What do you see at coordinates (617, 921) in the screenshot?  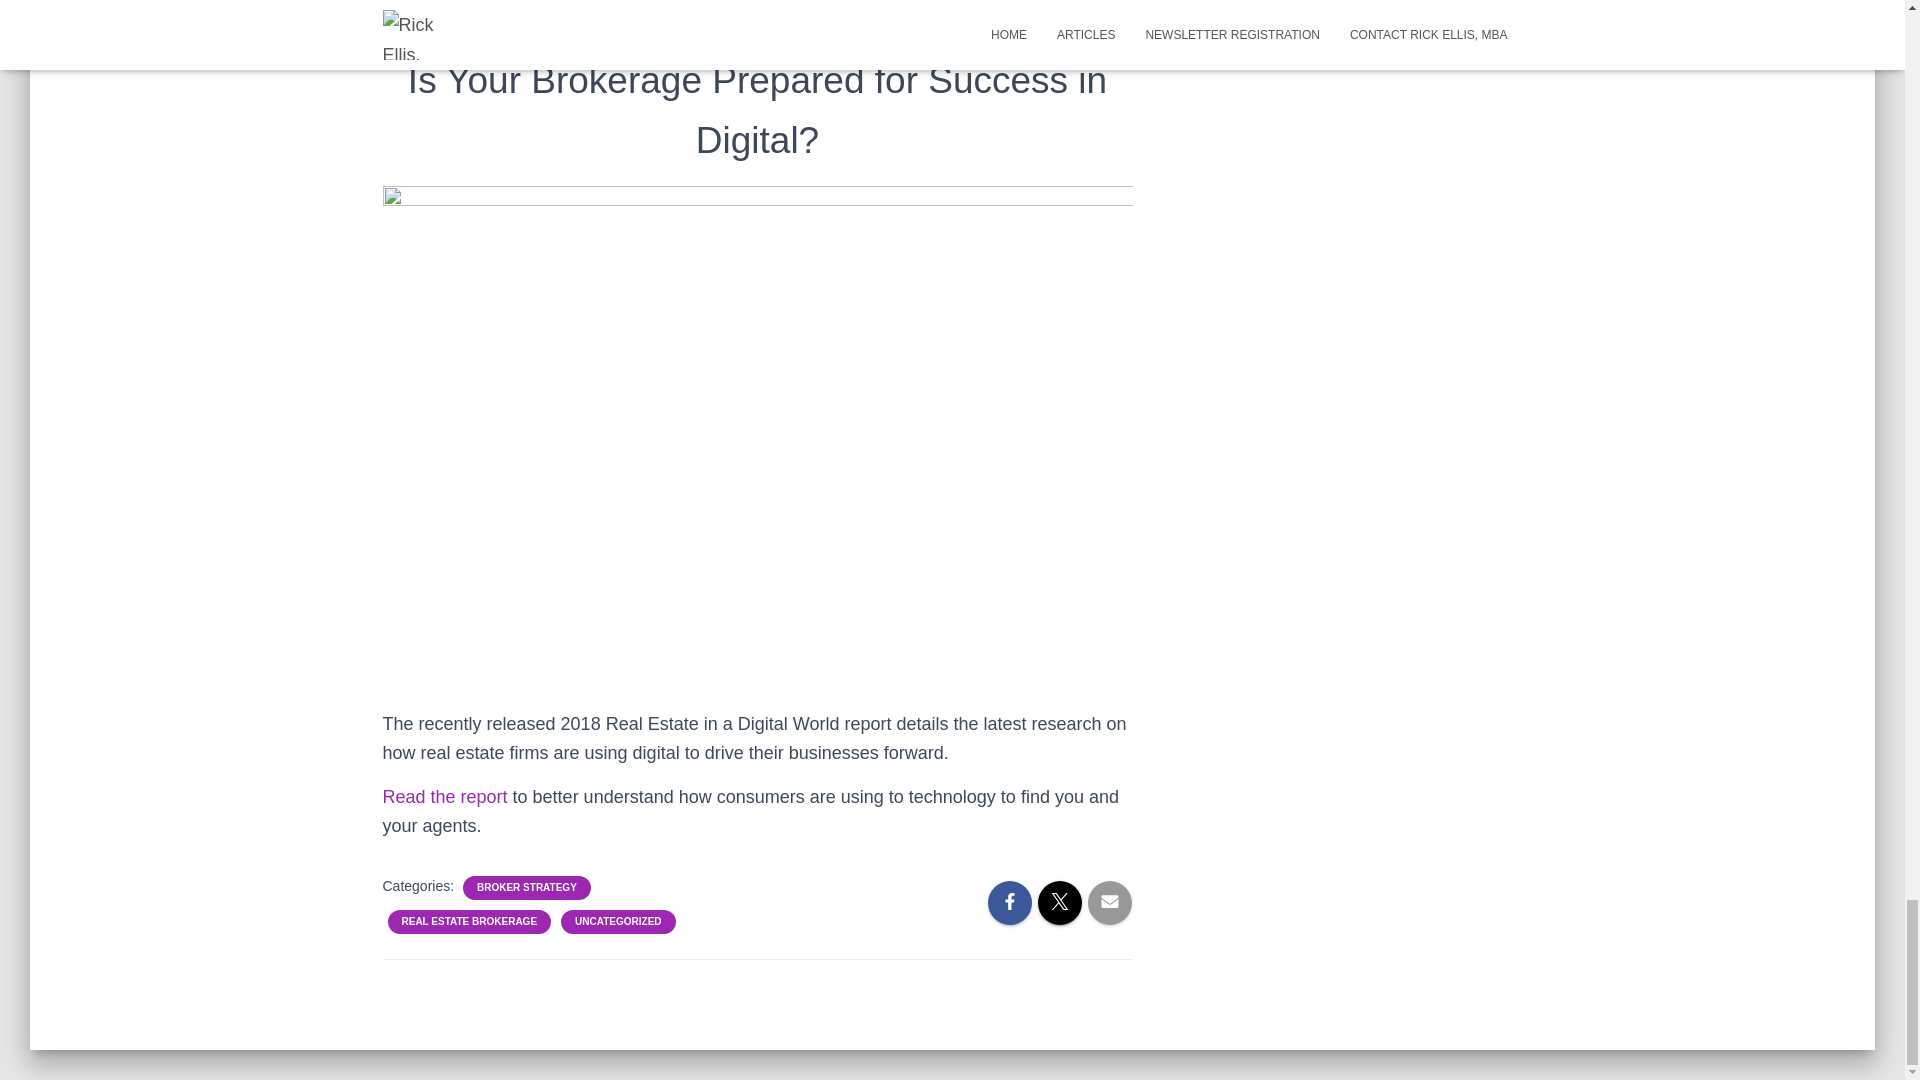 I see `UNCATEGORIZED` at bounding box center [617, 921].